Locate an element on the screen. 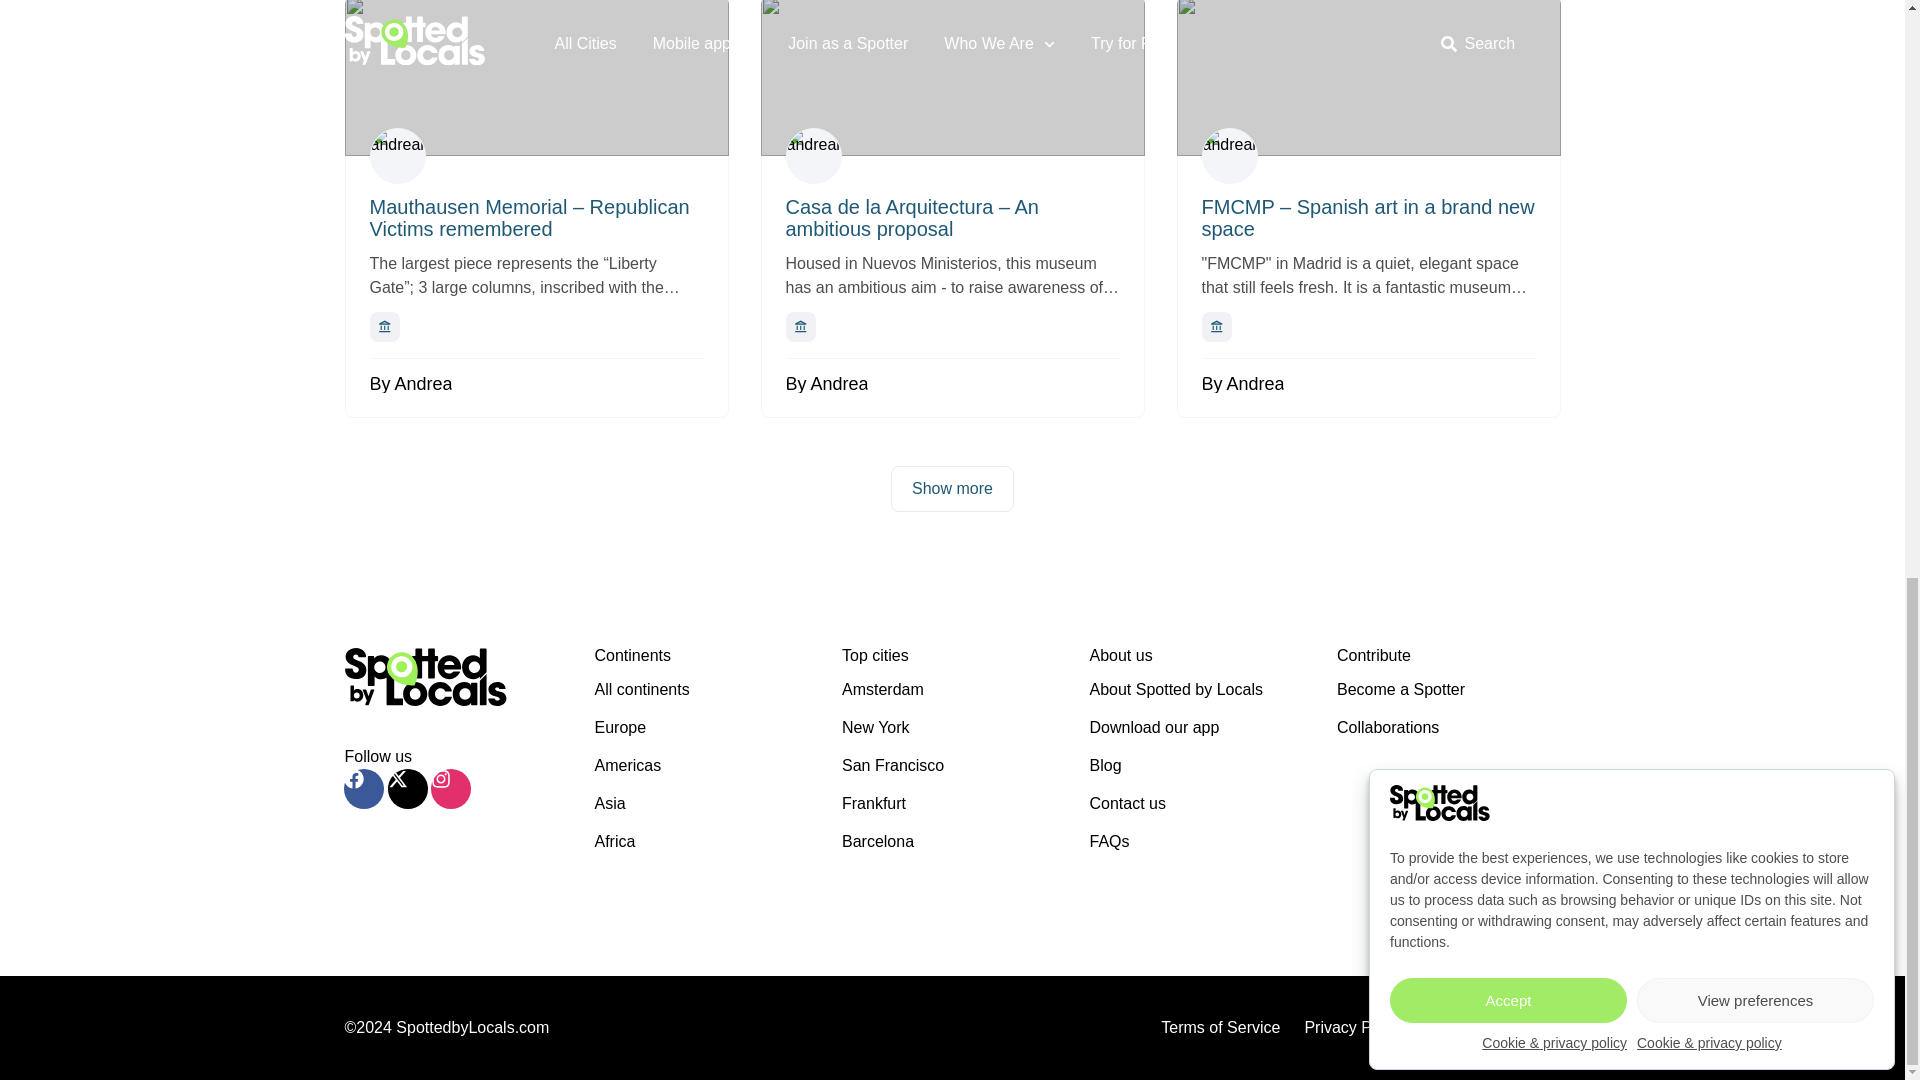 The height and width of the screenshot is (1080, 1920). andrearoberts is located at coordinates (1229, 156).